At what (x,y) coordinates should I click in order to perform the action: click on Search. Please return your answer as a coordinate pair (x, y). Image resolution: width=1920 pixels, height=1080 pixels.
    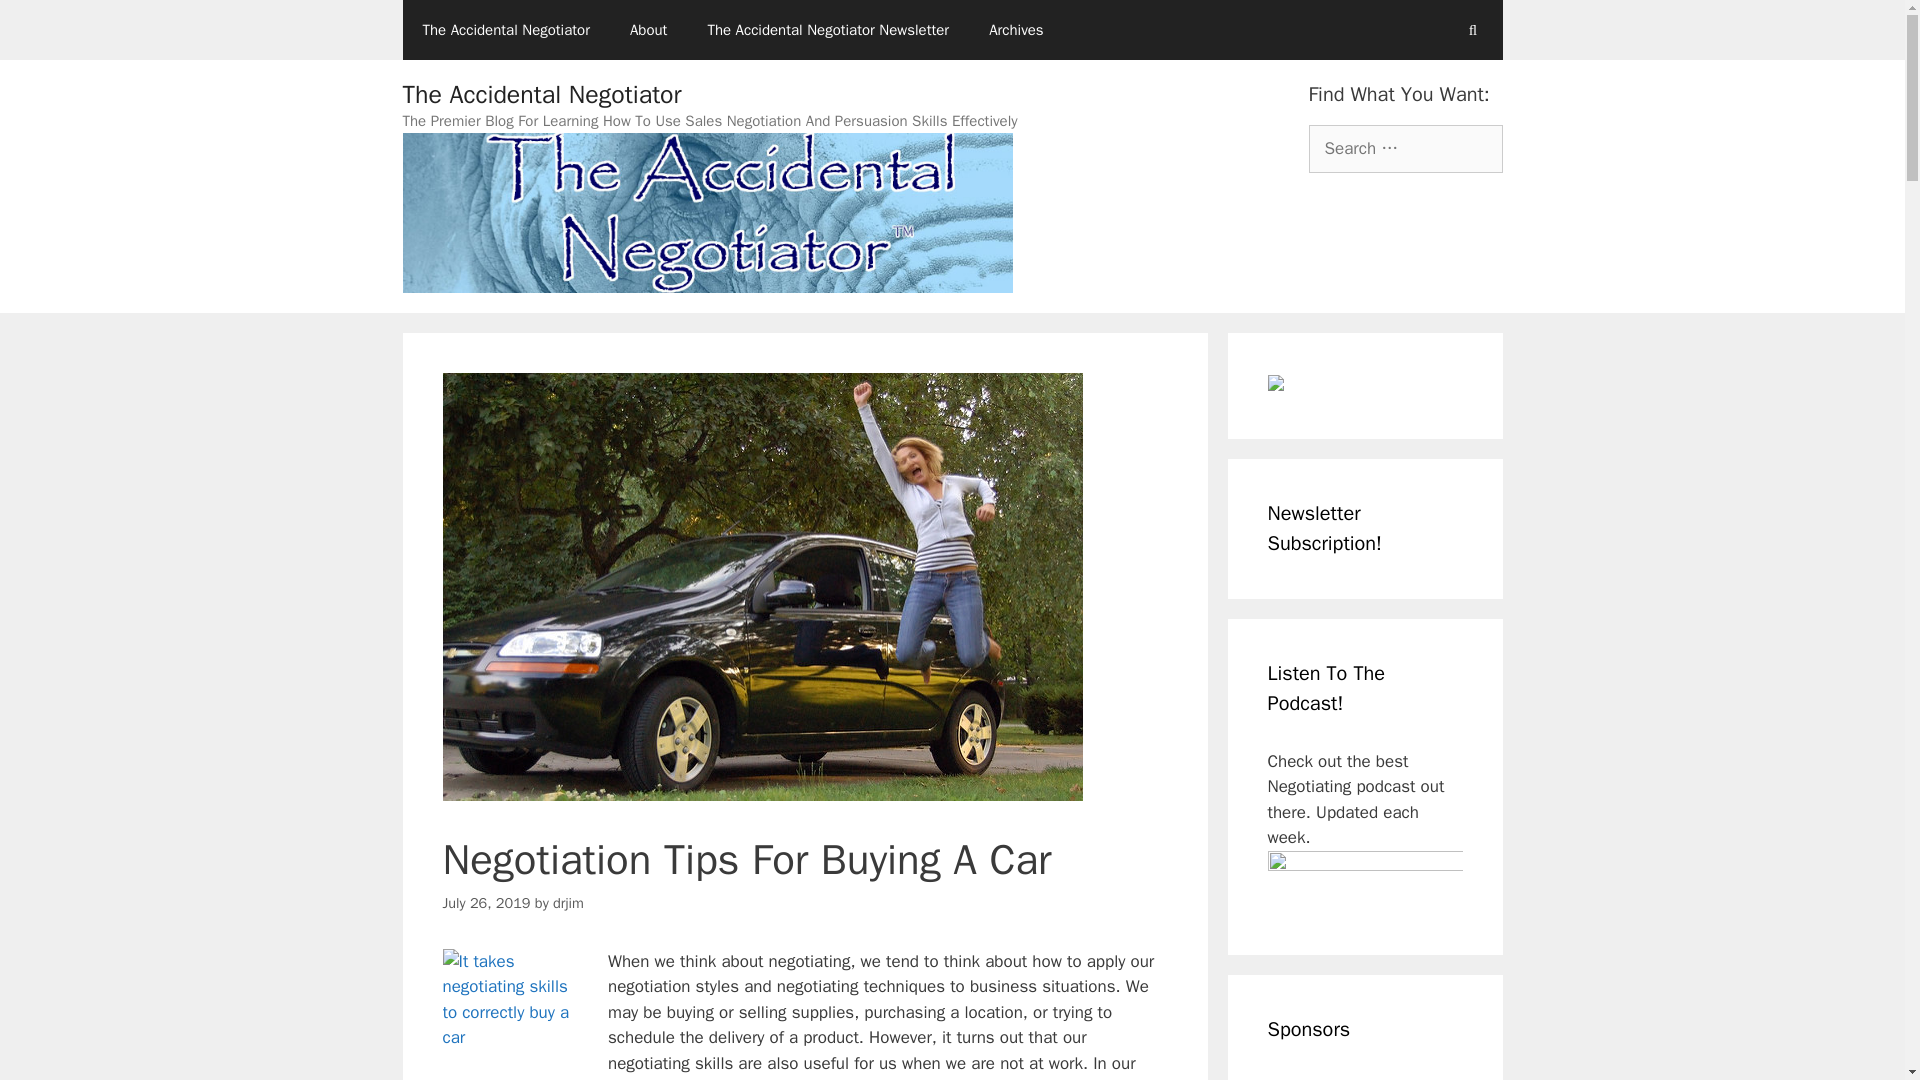
    Looking at the image, I should click on (47, 24).